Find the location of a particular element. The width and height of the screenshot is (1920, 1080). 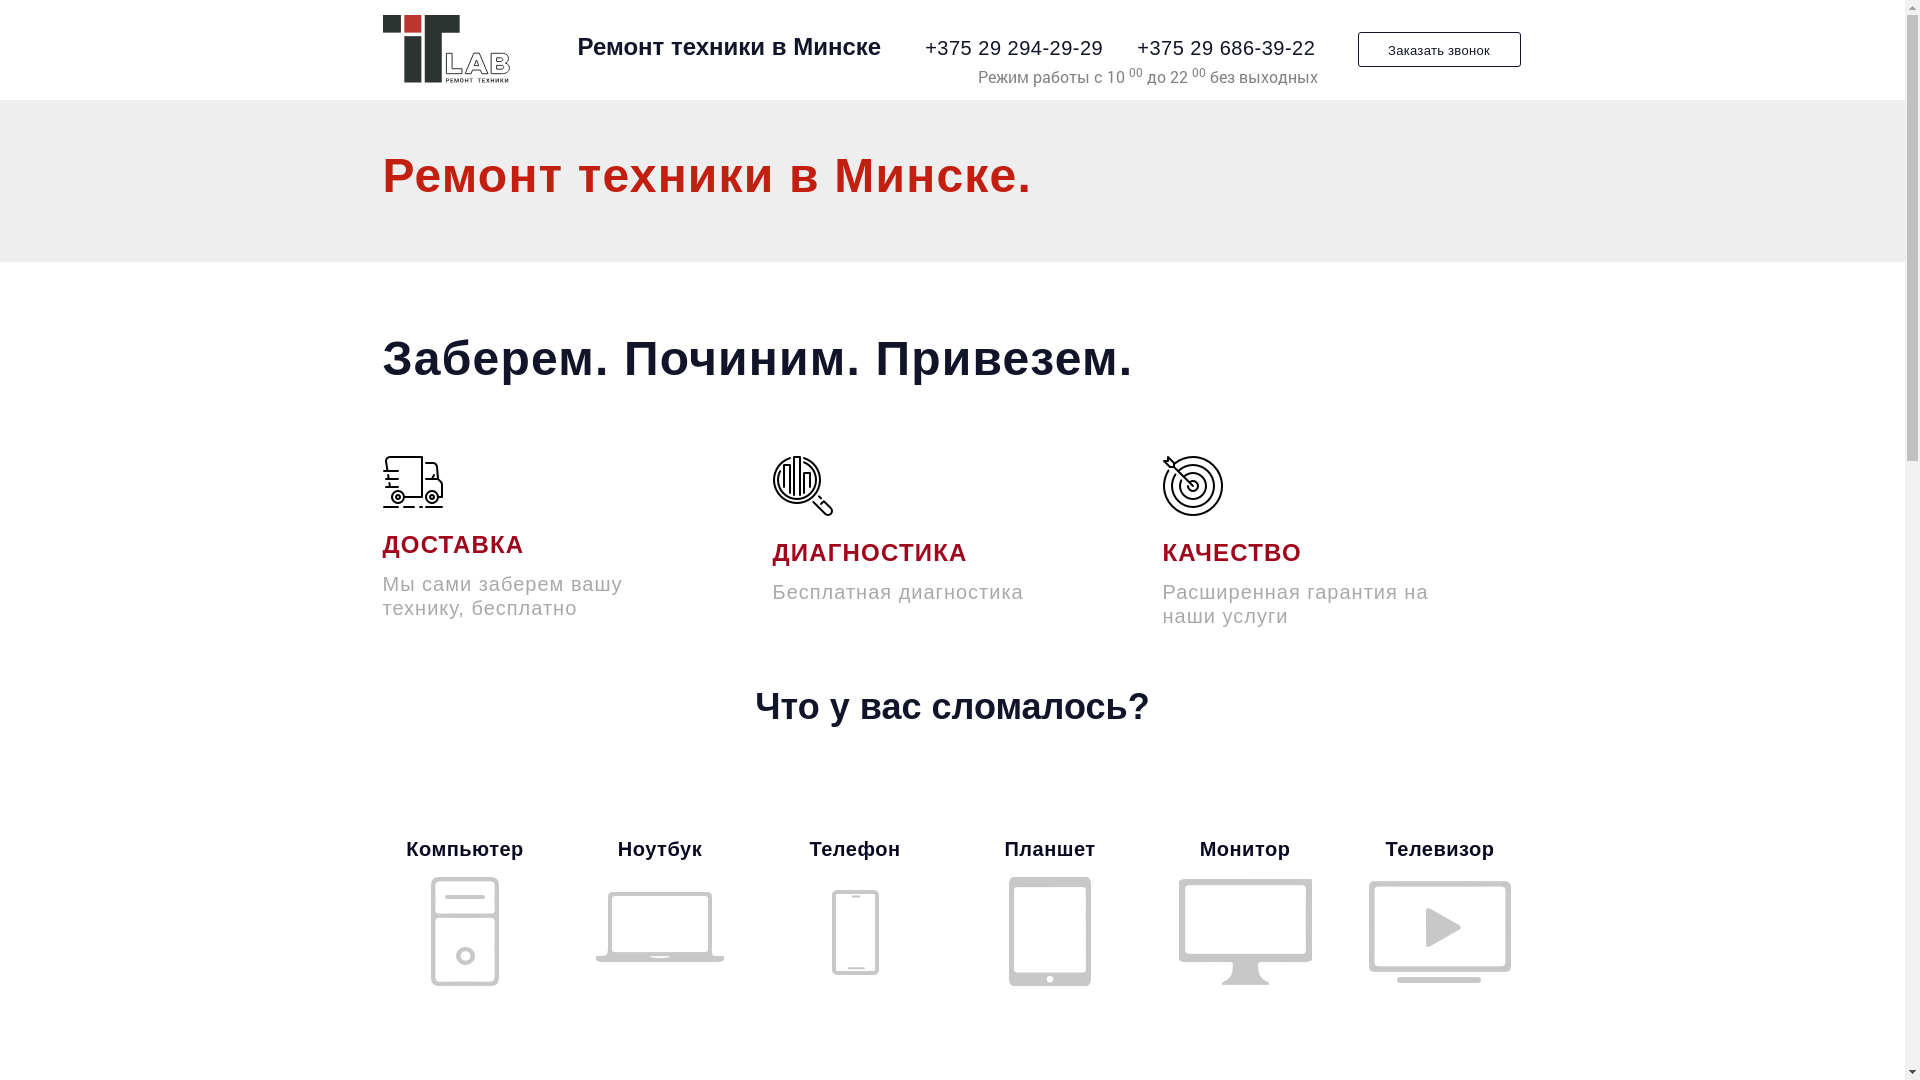

+375 29 294-29-29 is located at coordinates (1014, 48).